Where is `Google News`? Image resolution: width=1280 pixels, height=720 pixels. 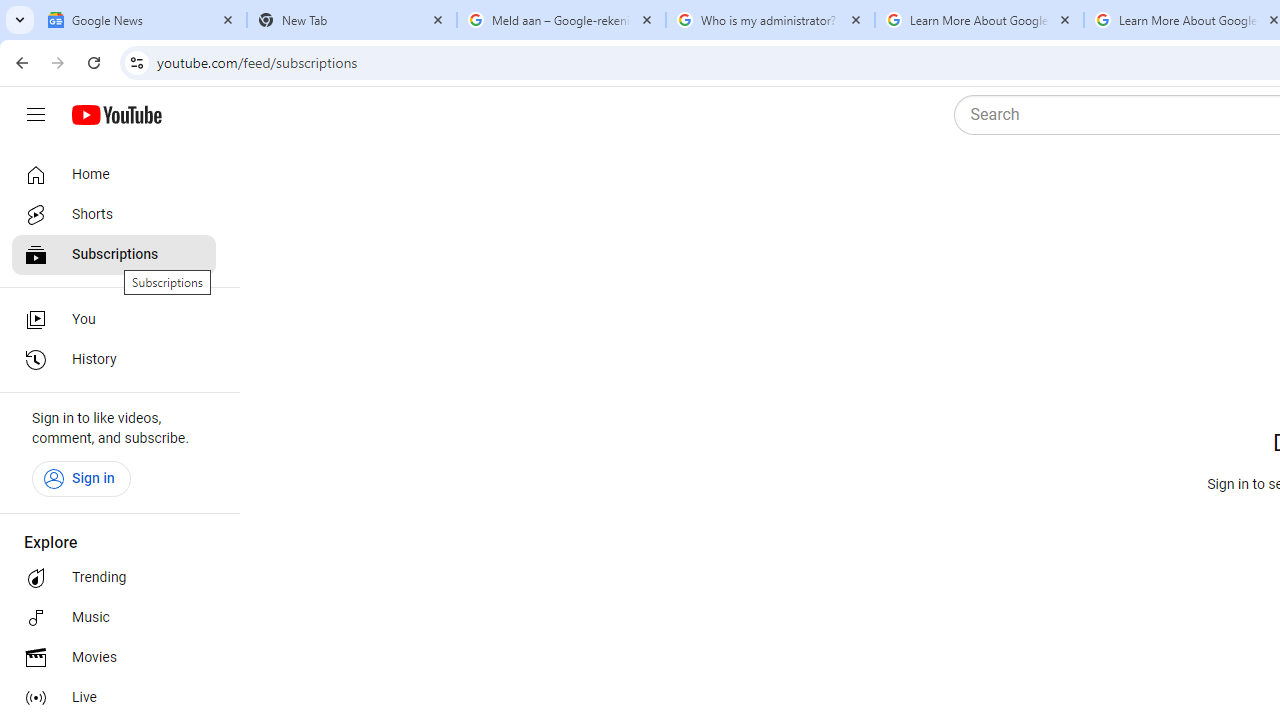
Google News is located at coordinates (142, 20).